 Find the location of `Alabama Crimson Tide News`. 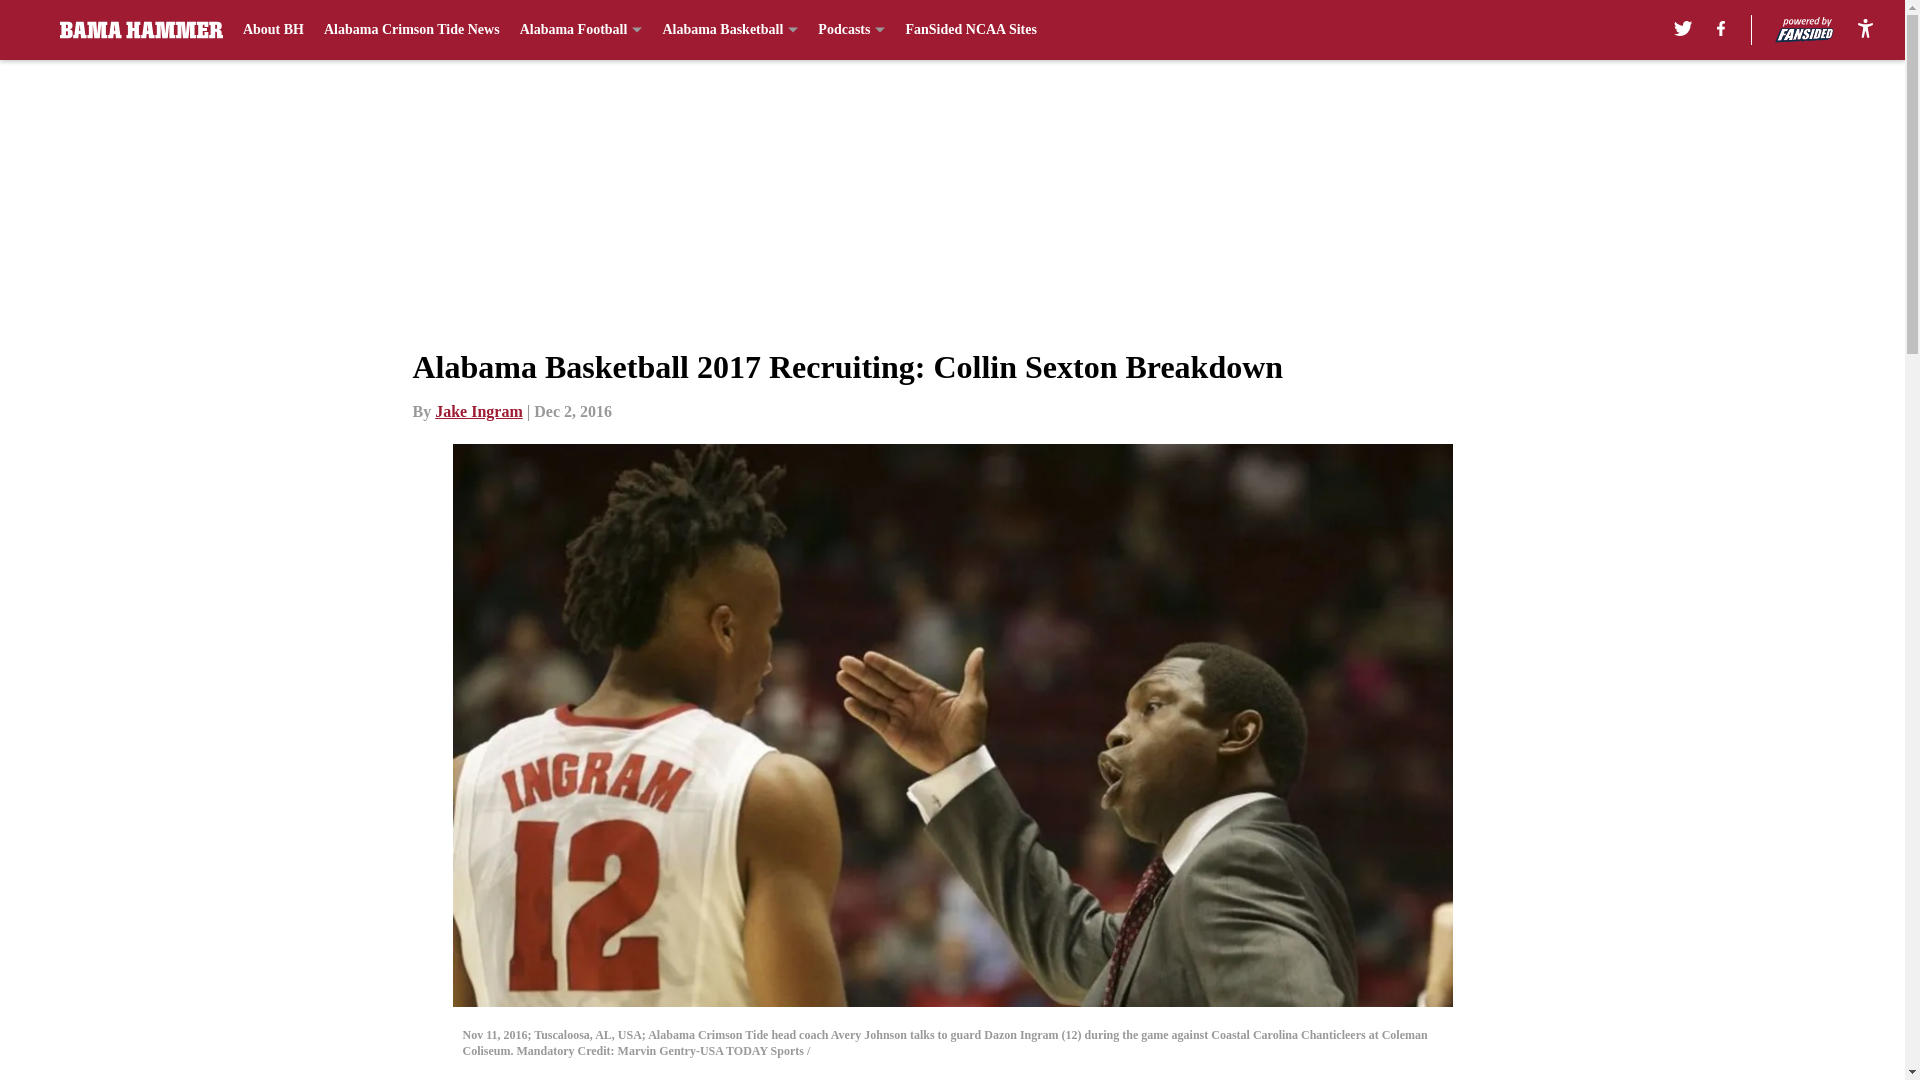

Alabama Crimson Tide News is located at coordinates (412, 30).